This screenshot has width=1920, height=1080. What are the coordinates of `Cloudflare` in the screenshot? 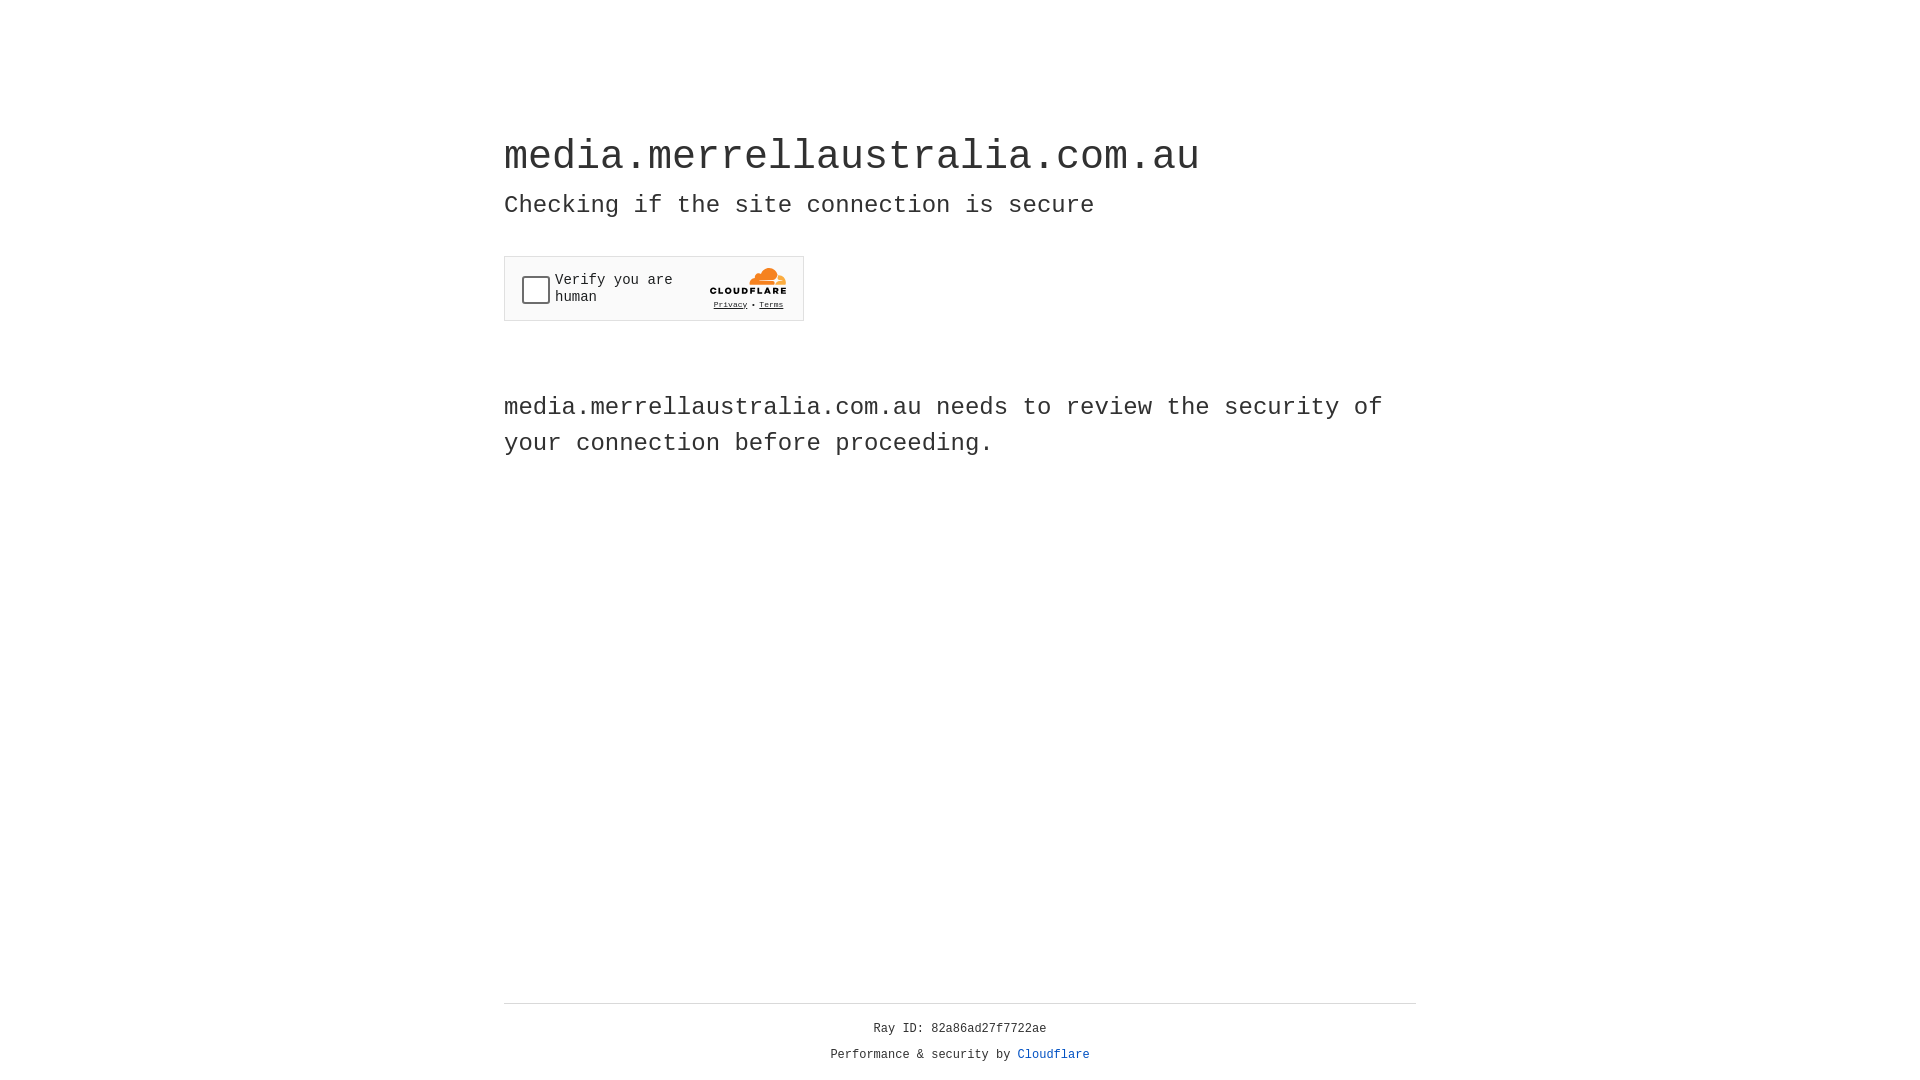 It's located at (1054, 1055).